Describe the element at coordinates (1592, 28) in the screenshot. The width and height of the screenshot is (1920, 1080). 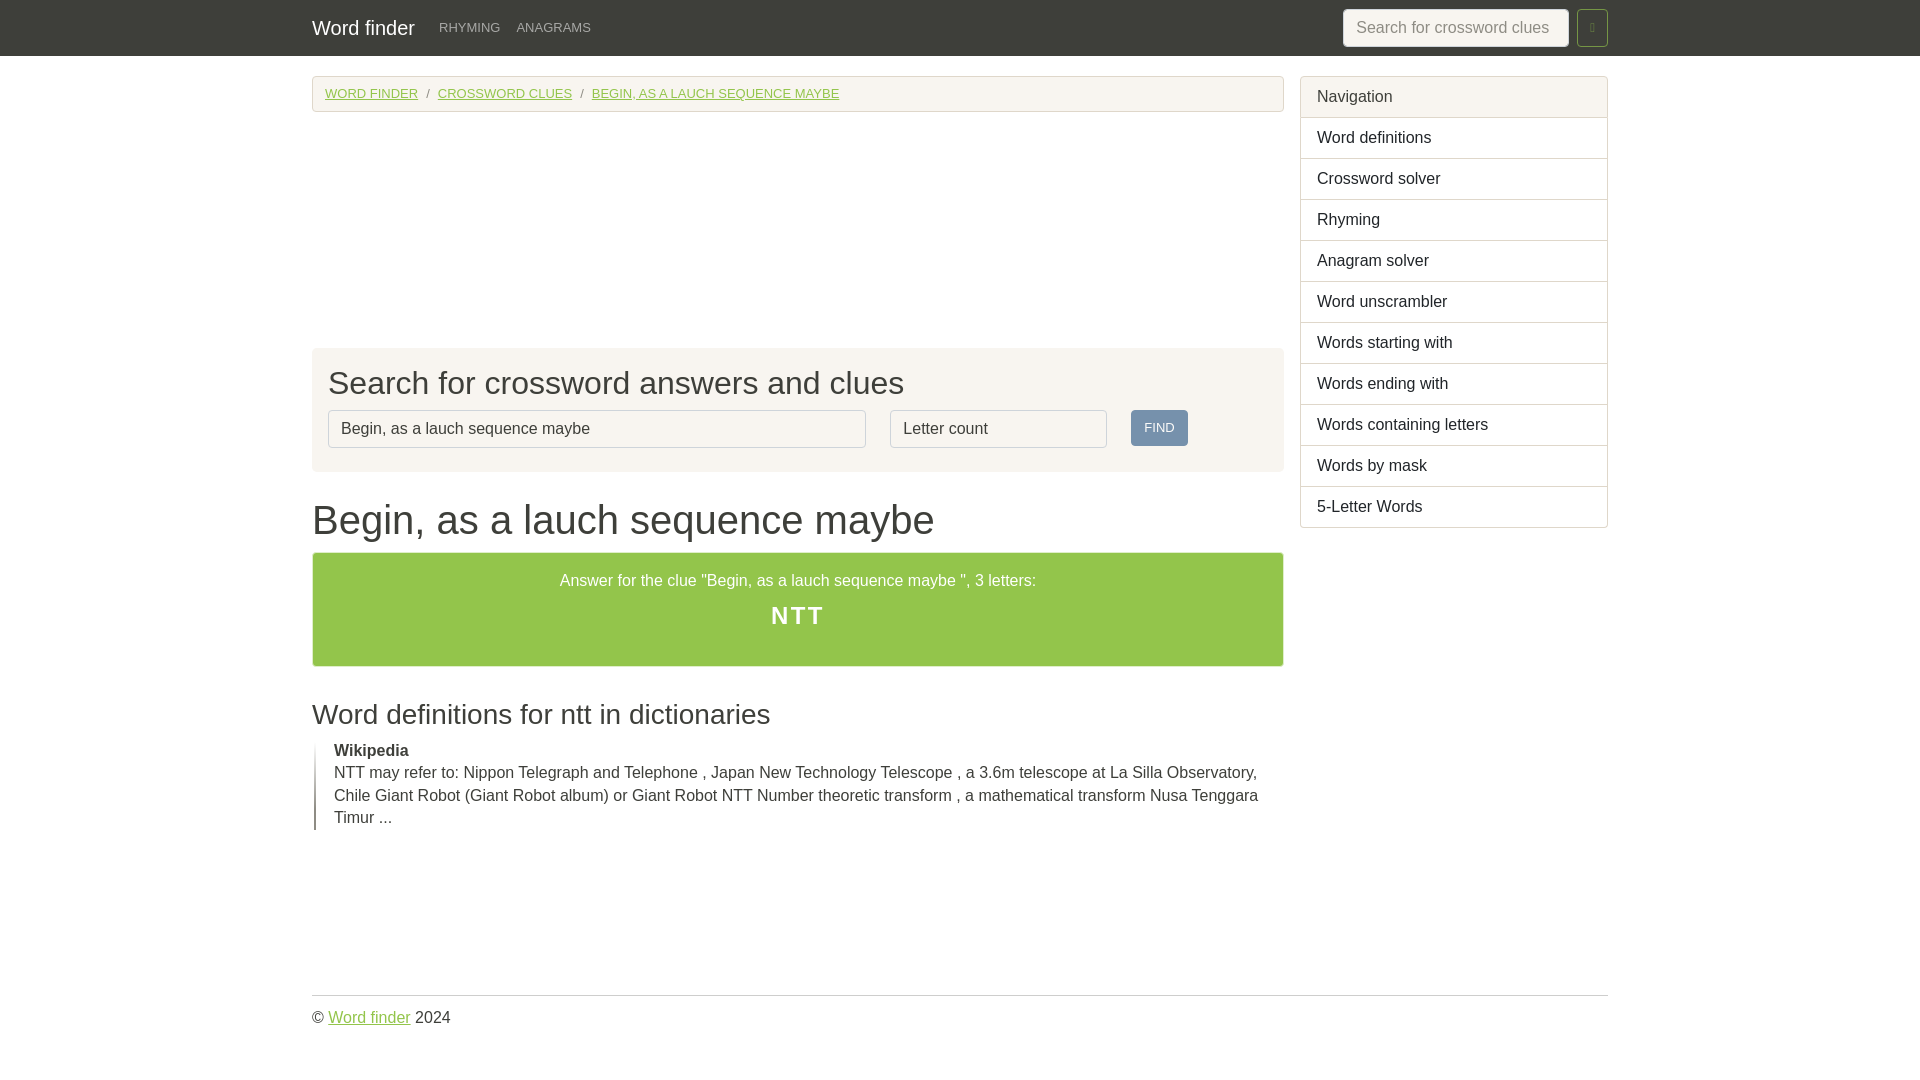
I see `SEARCH` at that location.